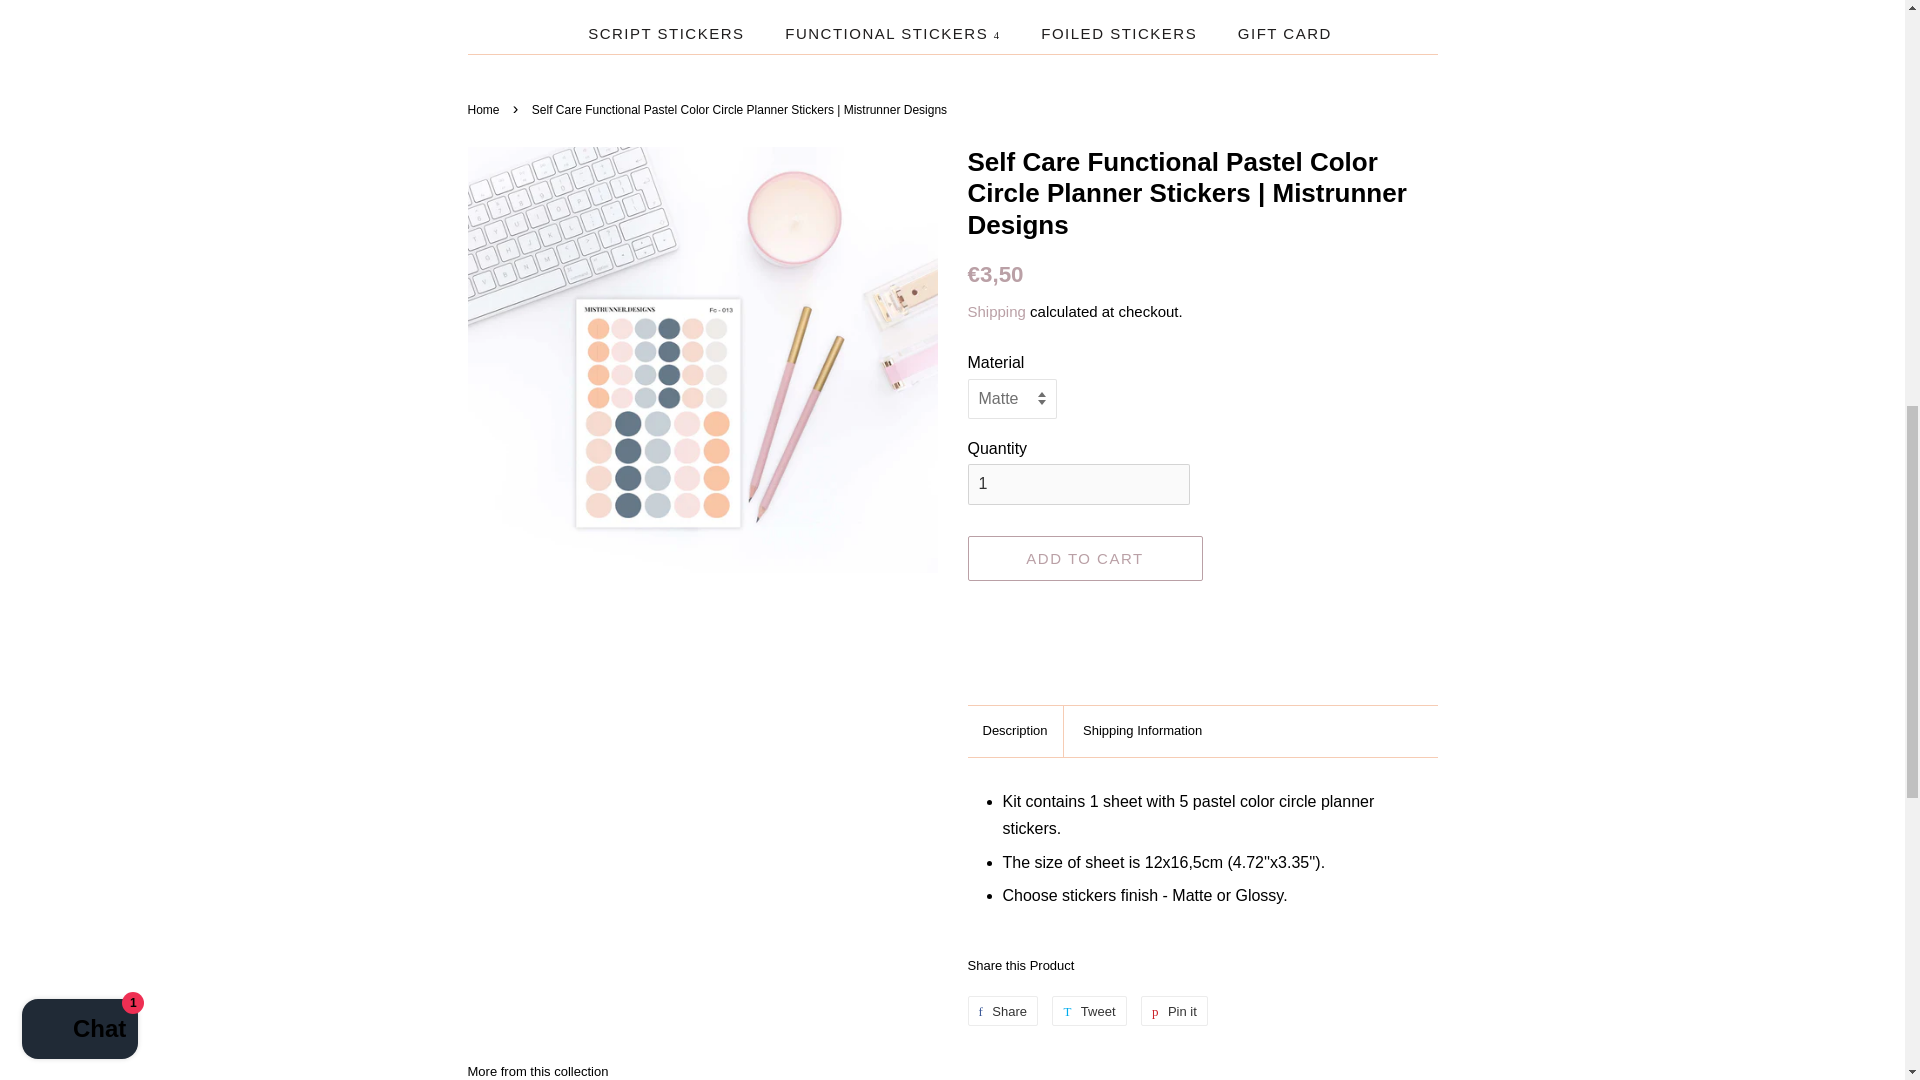 The height and width of the screenshot is (1080, 1920). I want to click on SCRIPT STICKERS, so click(668, 34).